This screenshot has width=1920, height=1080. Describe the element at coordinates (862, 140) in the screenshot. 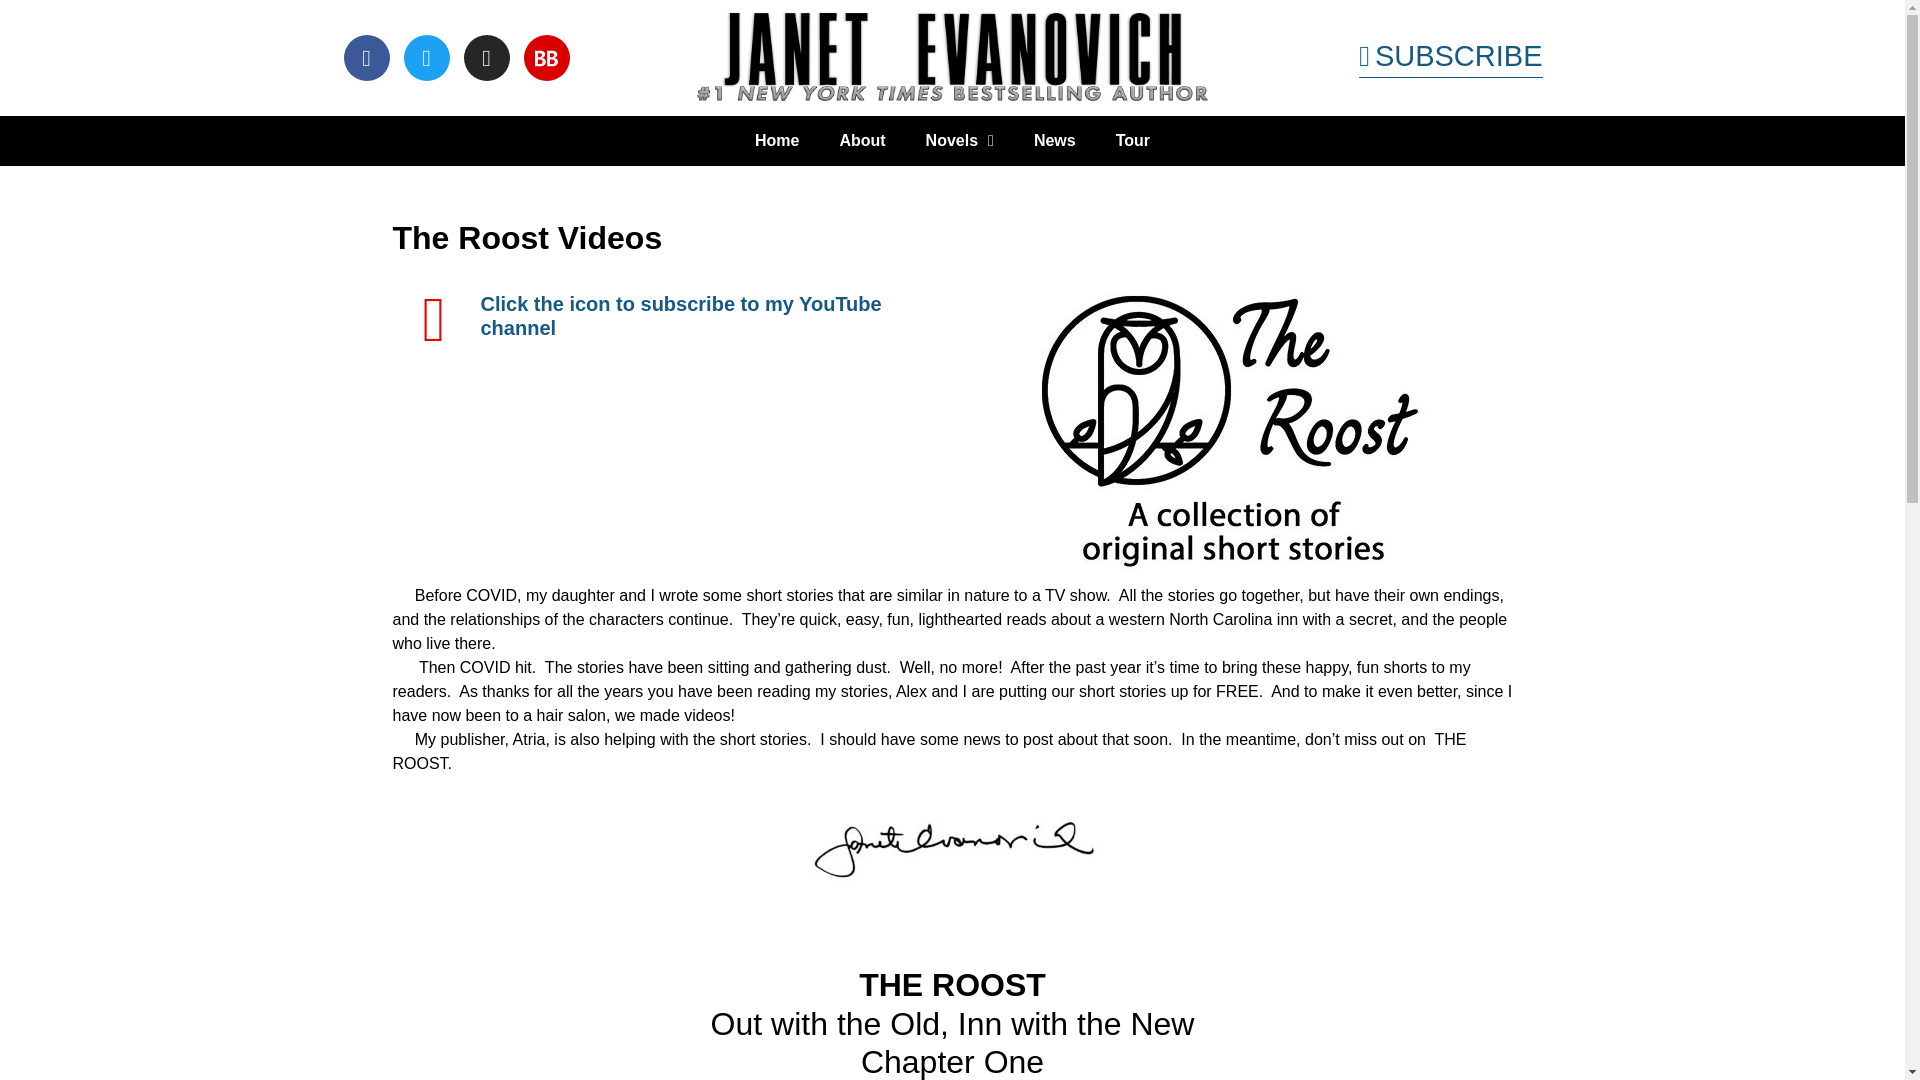

I see `About` at that location.